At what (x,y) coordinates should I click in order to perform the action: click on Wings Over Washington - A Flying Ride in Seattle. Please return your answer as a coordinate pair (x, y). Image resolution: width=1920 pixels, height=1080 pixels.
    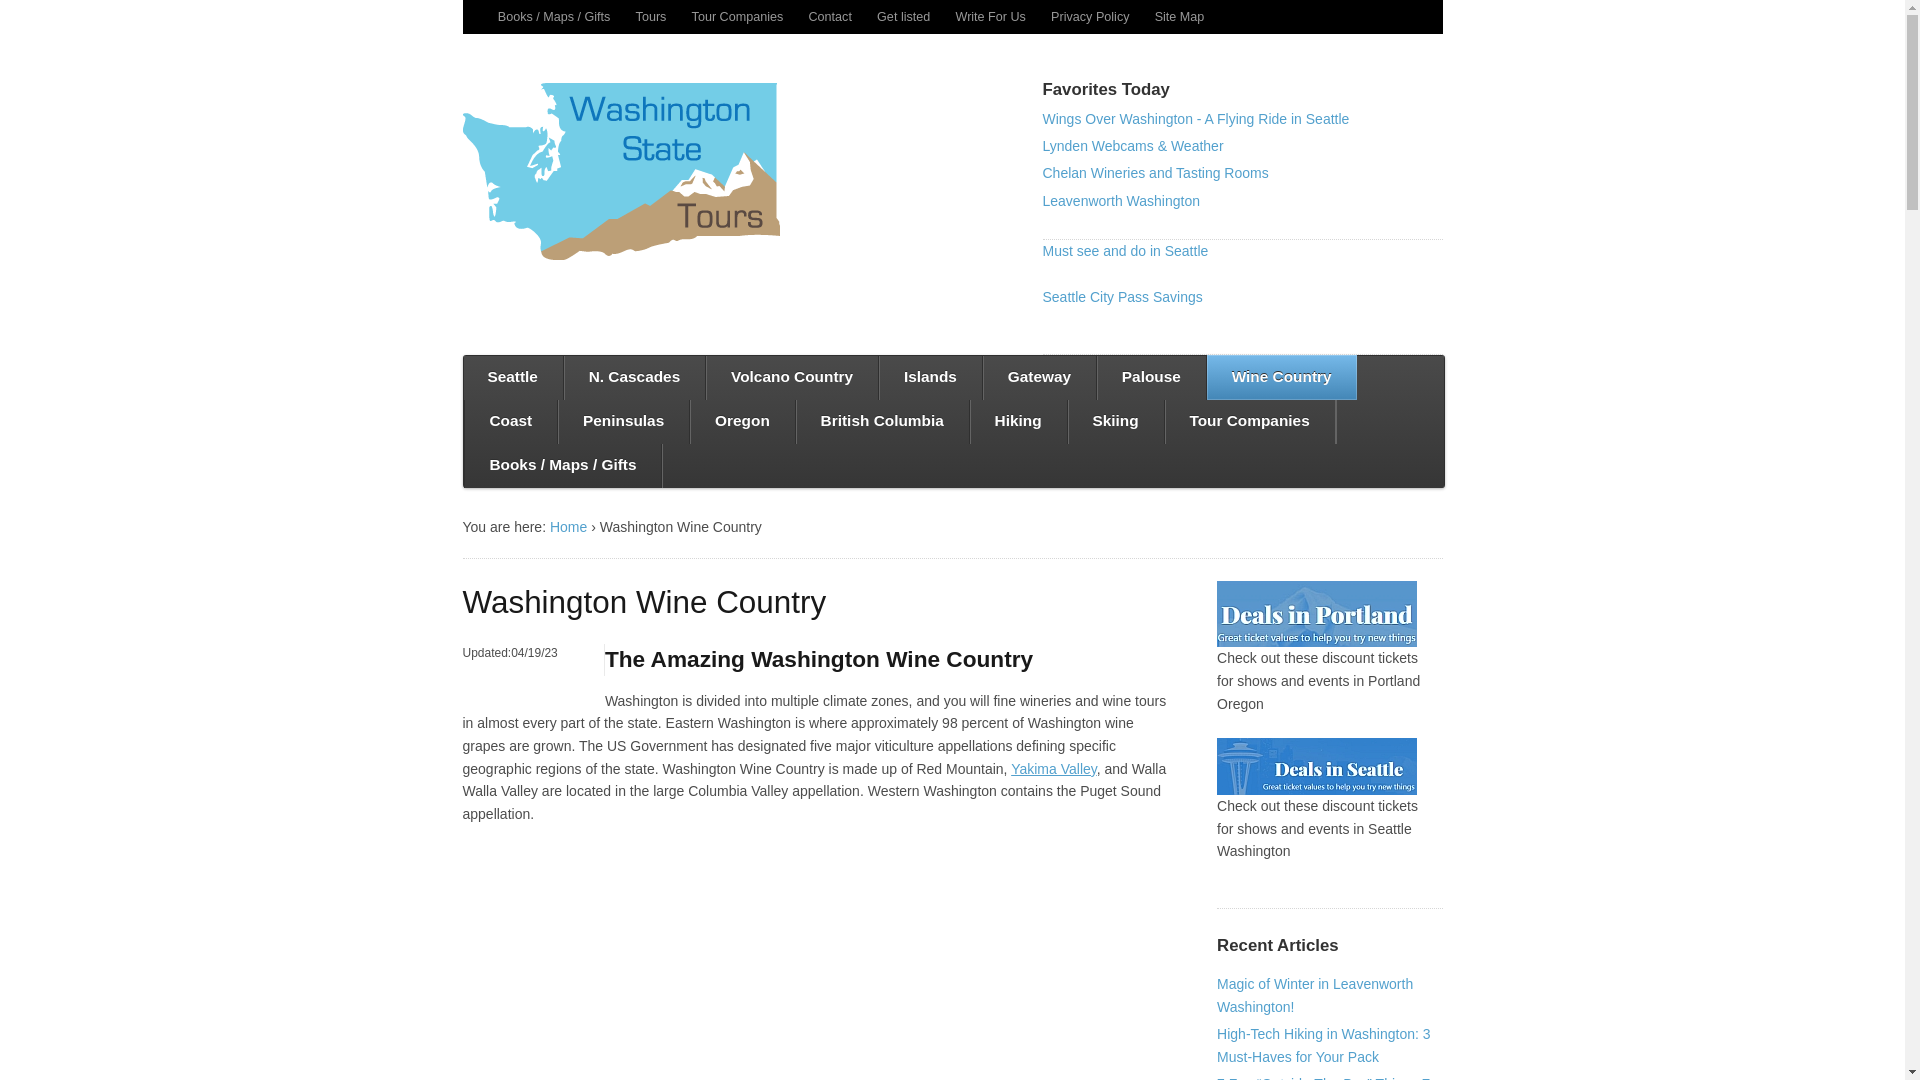
    Looking at the image, I should click on (1196, 119).